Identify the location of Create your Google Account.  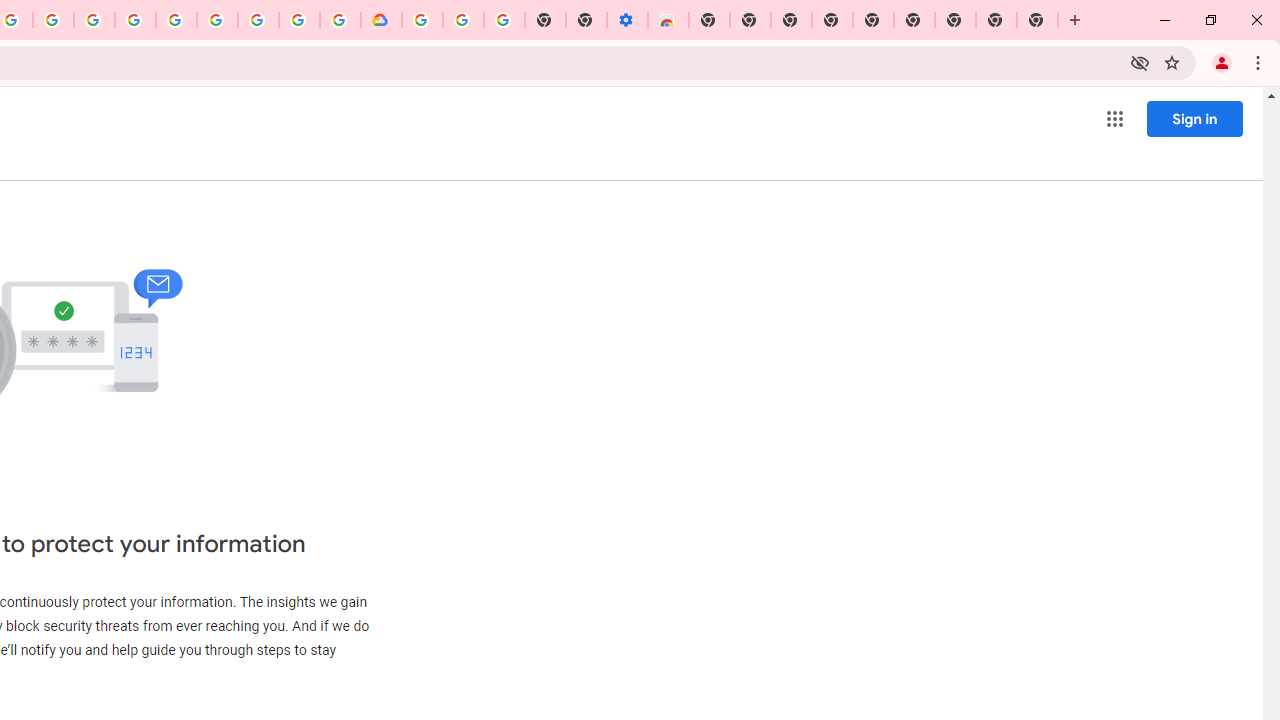
(54, 20).